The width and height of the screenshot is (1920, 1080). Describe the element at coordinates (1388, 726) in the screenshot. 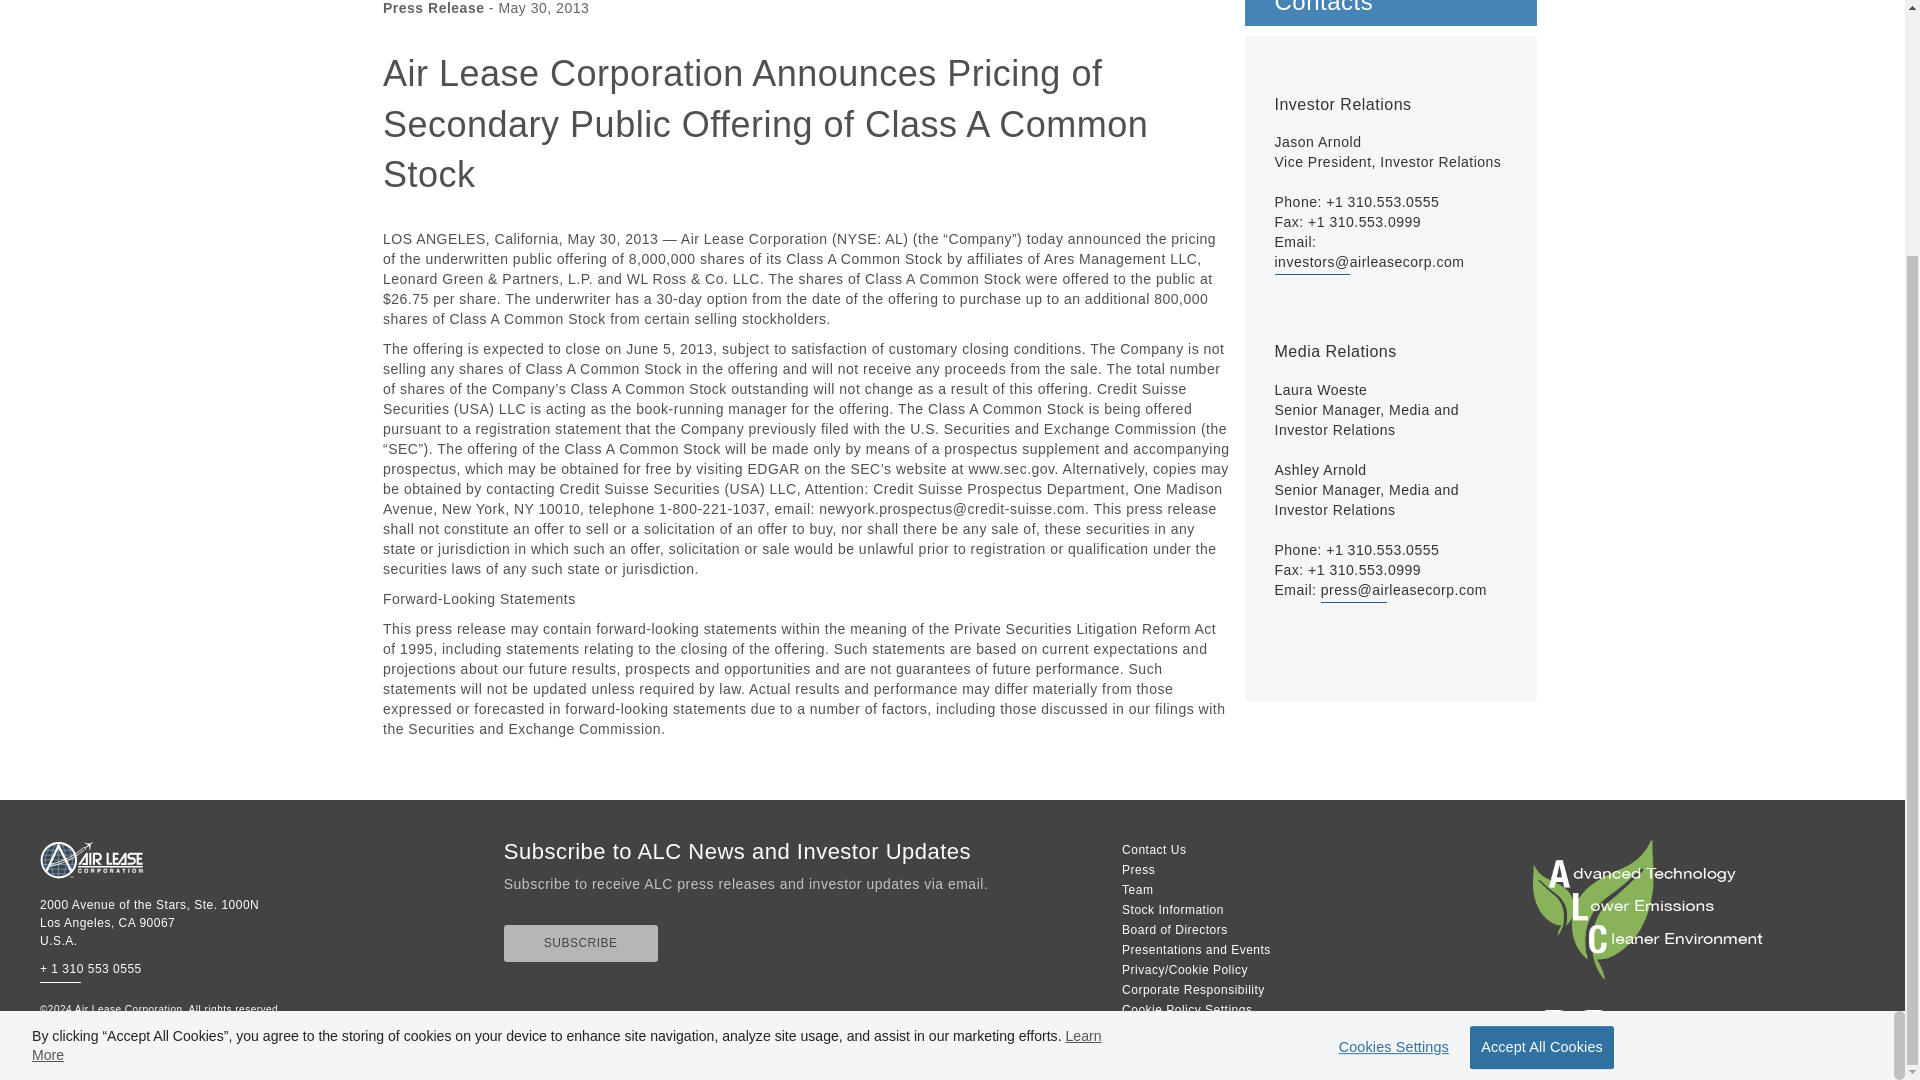

I see `Open Preference Center Button` at that location.